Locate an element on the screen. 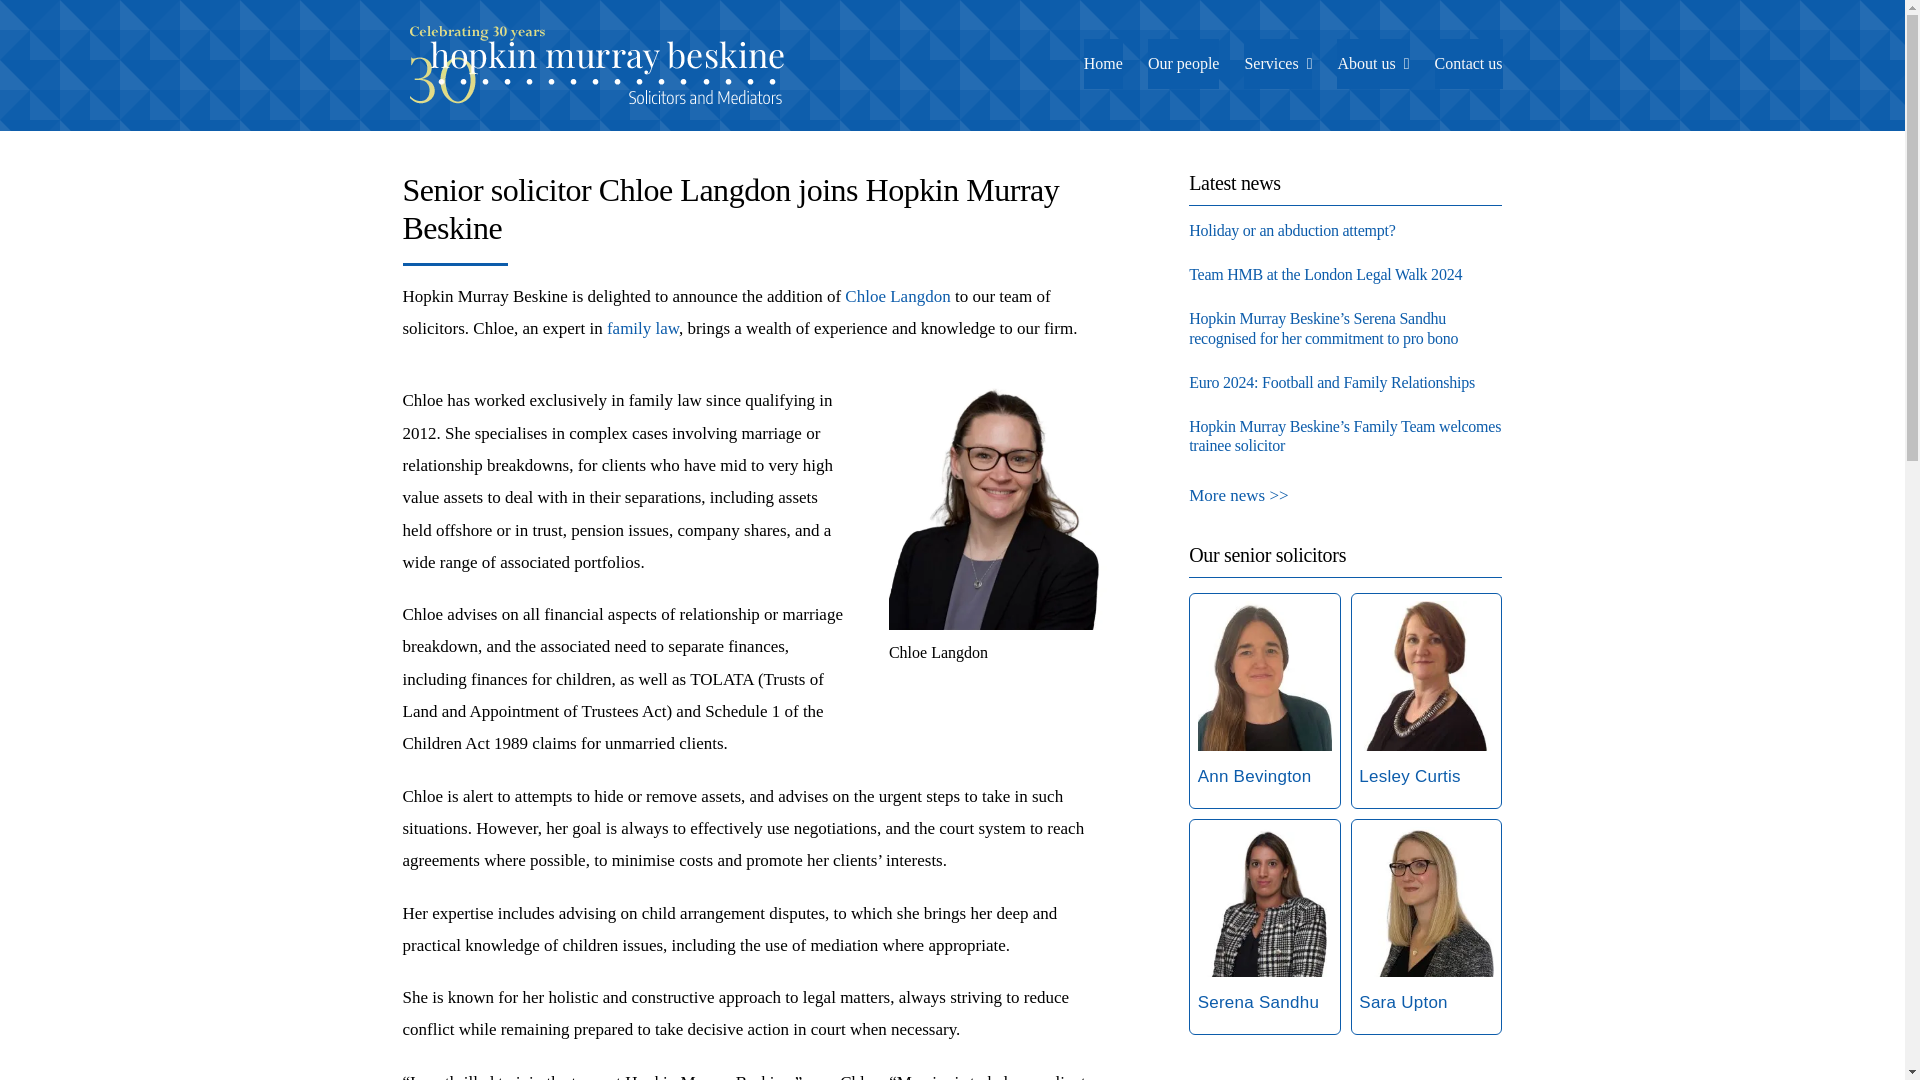 Image resolution: width=1920 pixels, height=1080 pixels. Holiday or an abduction attempt? is located at coordinates (1292, 230).